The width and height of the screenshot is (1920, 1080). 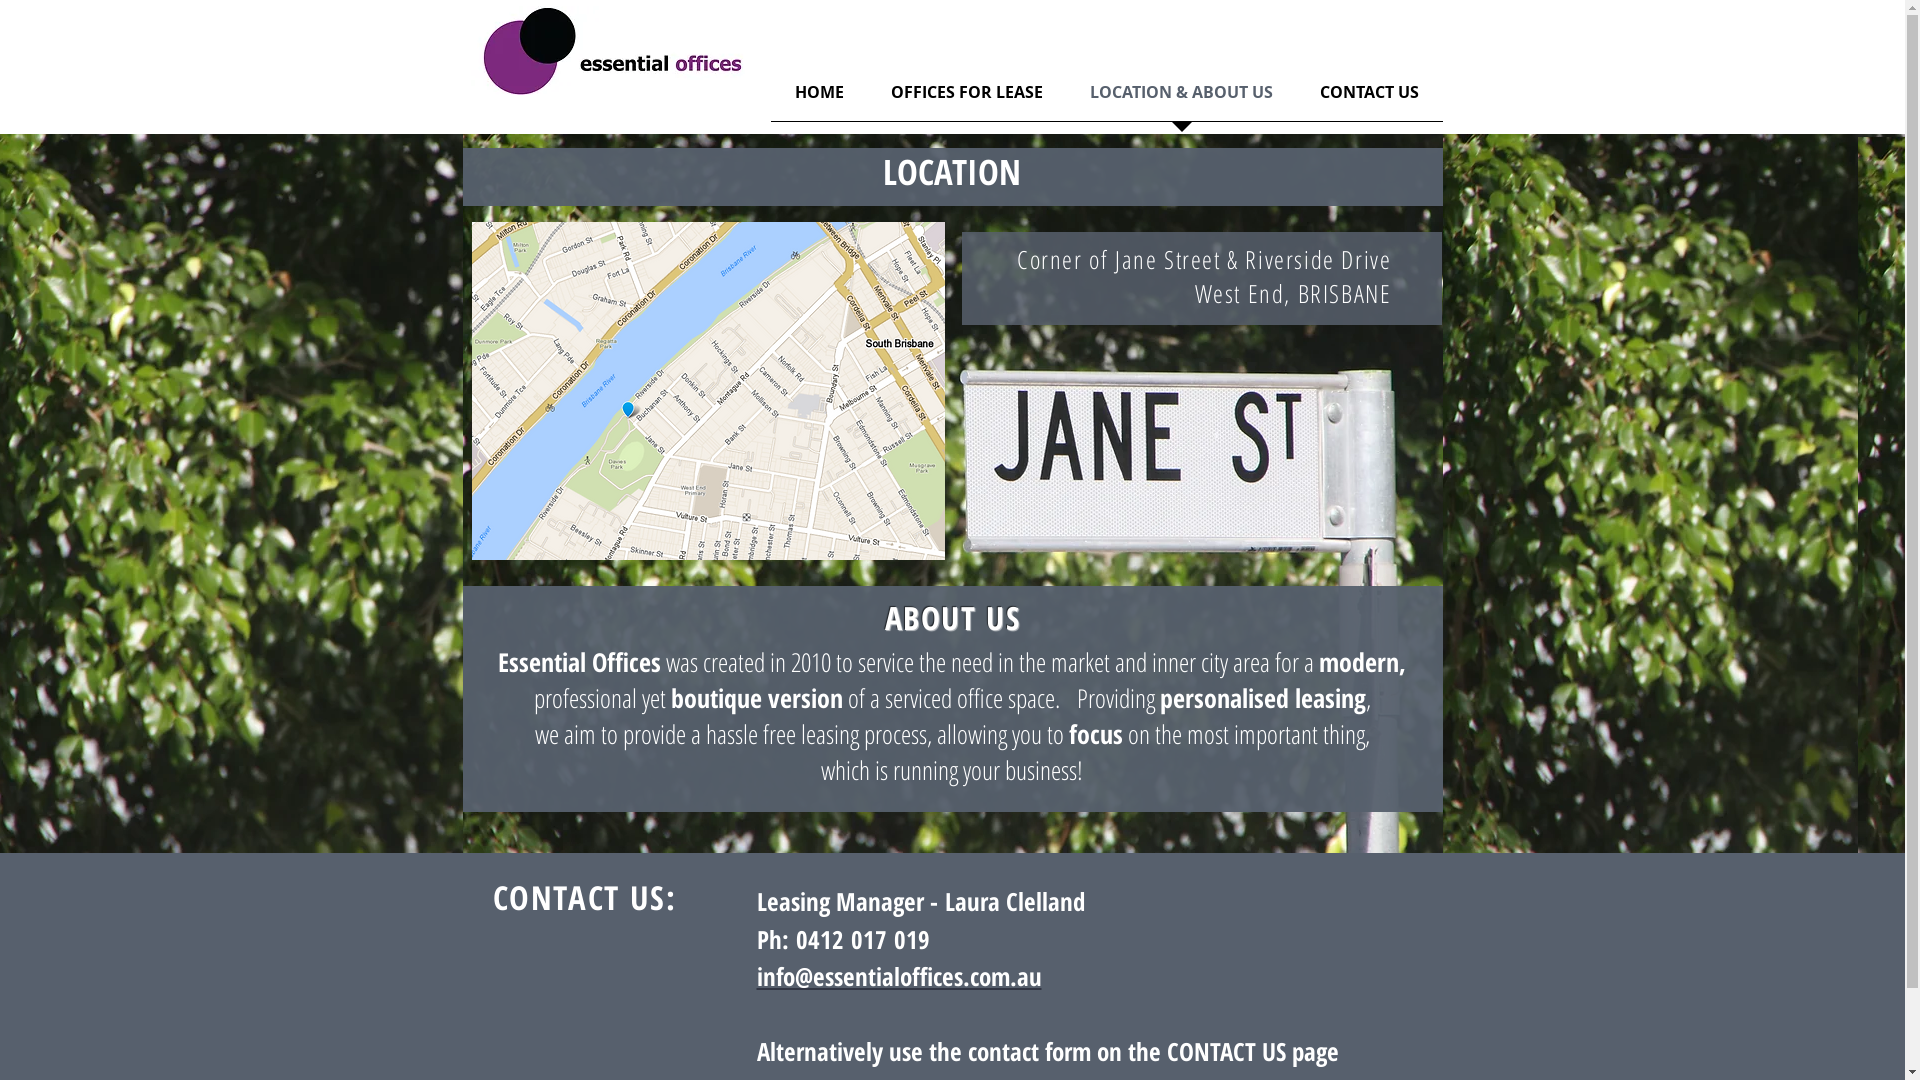 What do you see at coordinates (818, 98) in the screenshot?
I see `HOME` at bounding box center [818, 98].